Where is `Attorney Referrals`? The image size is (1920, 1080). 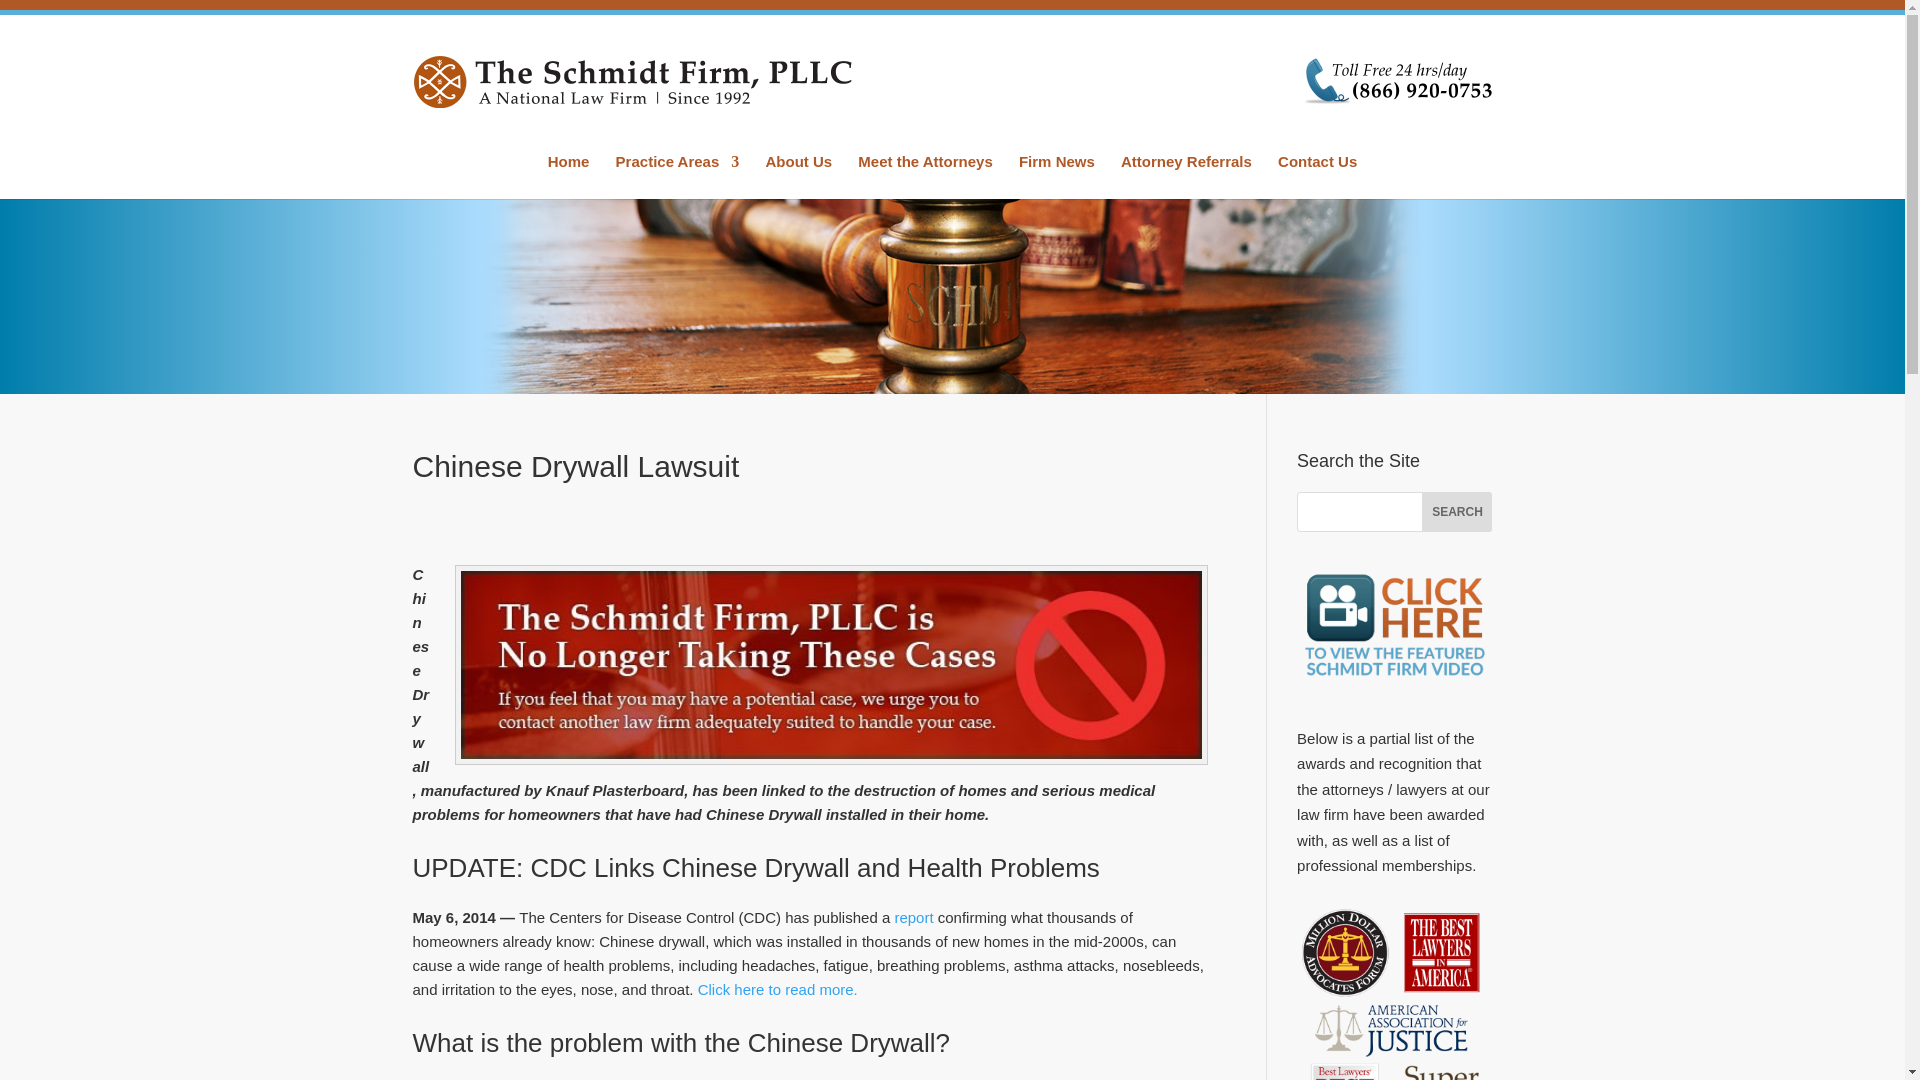
Attorney Referrals is located at coordinates (1186, 176).